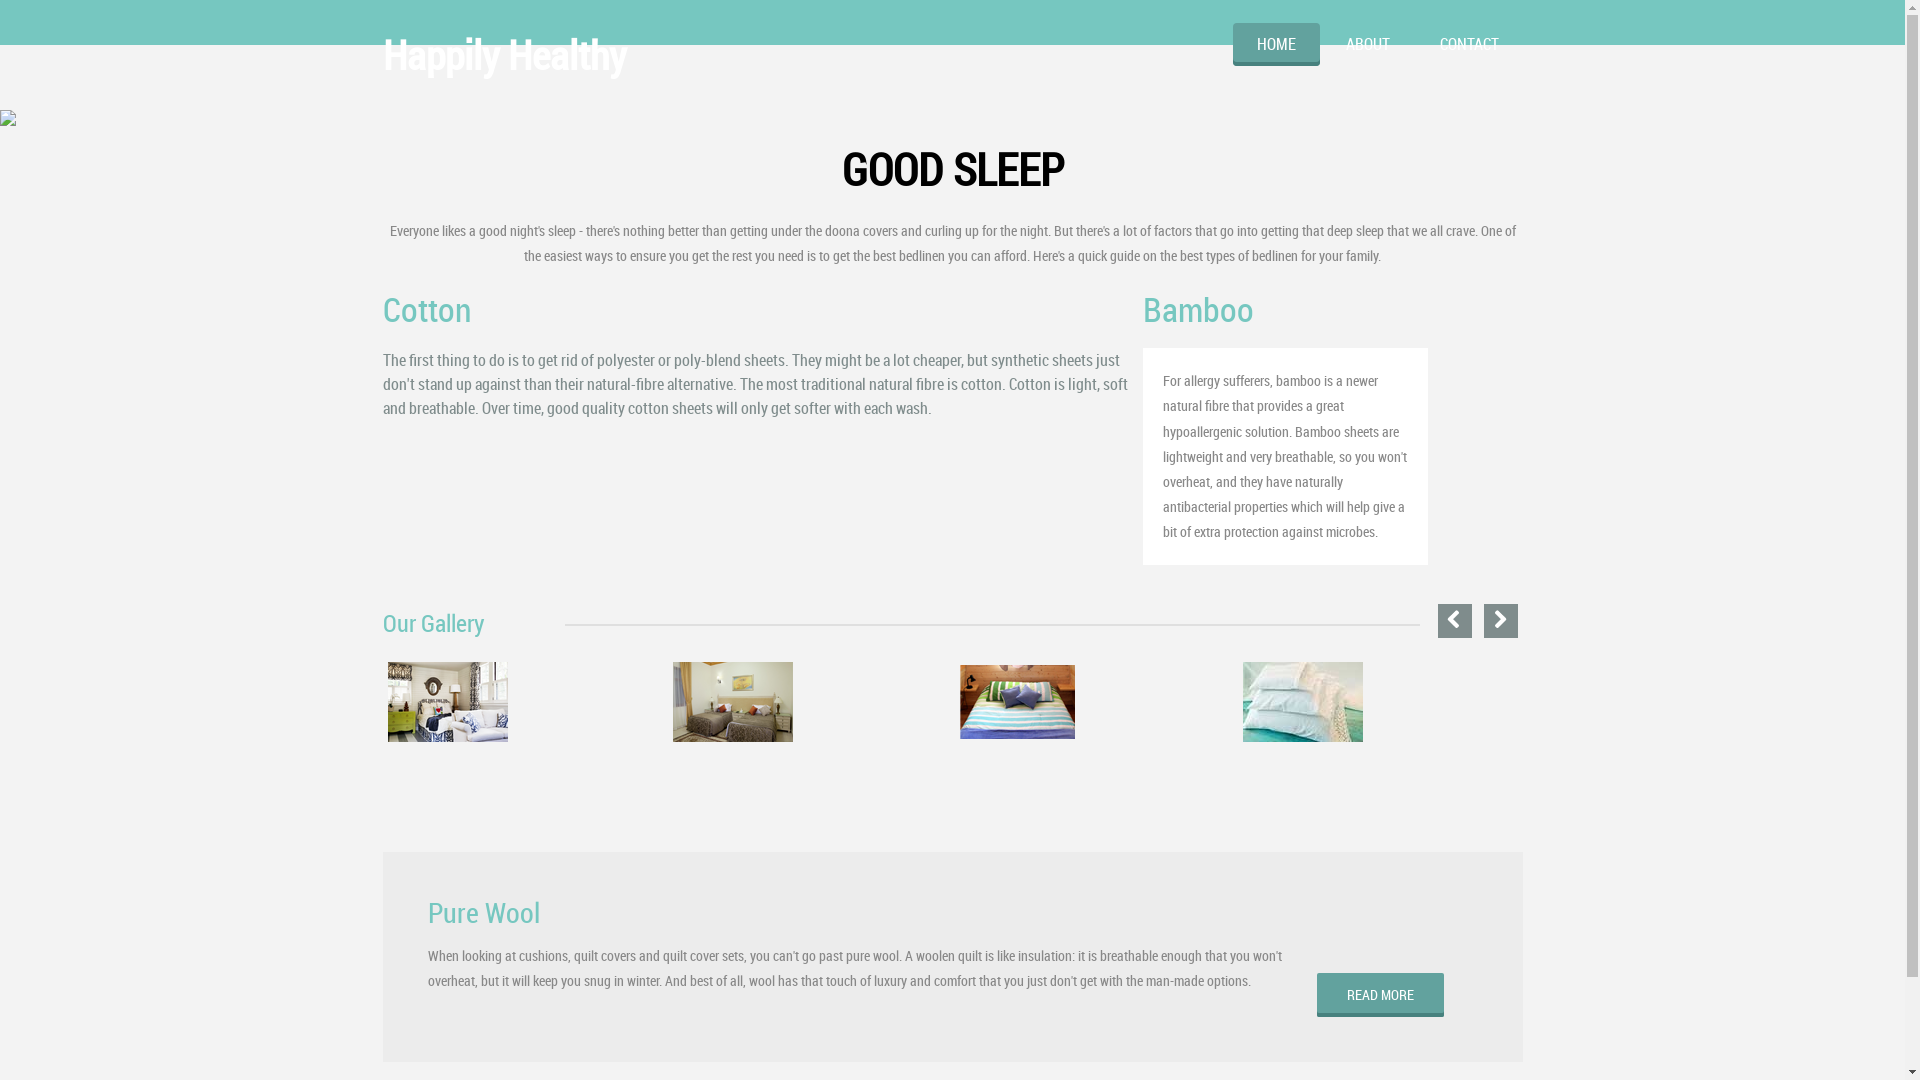 The image size is (1920, 1080). Describe the element at coordinates (504, 55) in the screenshot. I see `Happily Healthy` at that location.